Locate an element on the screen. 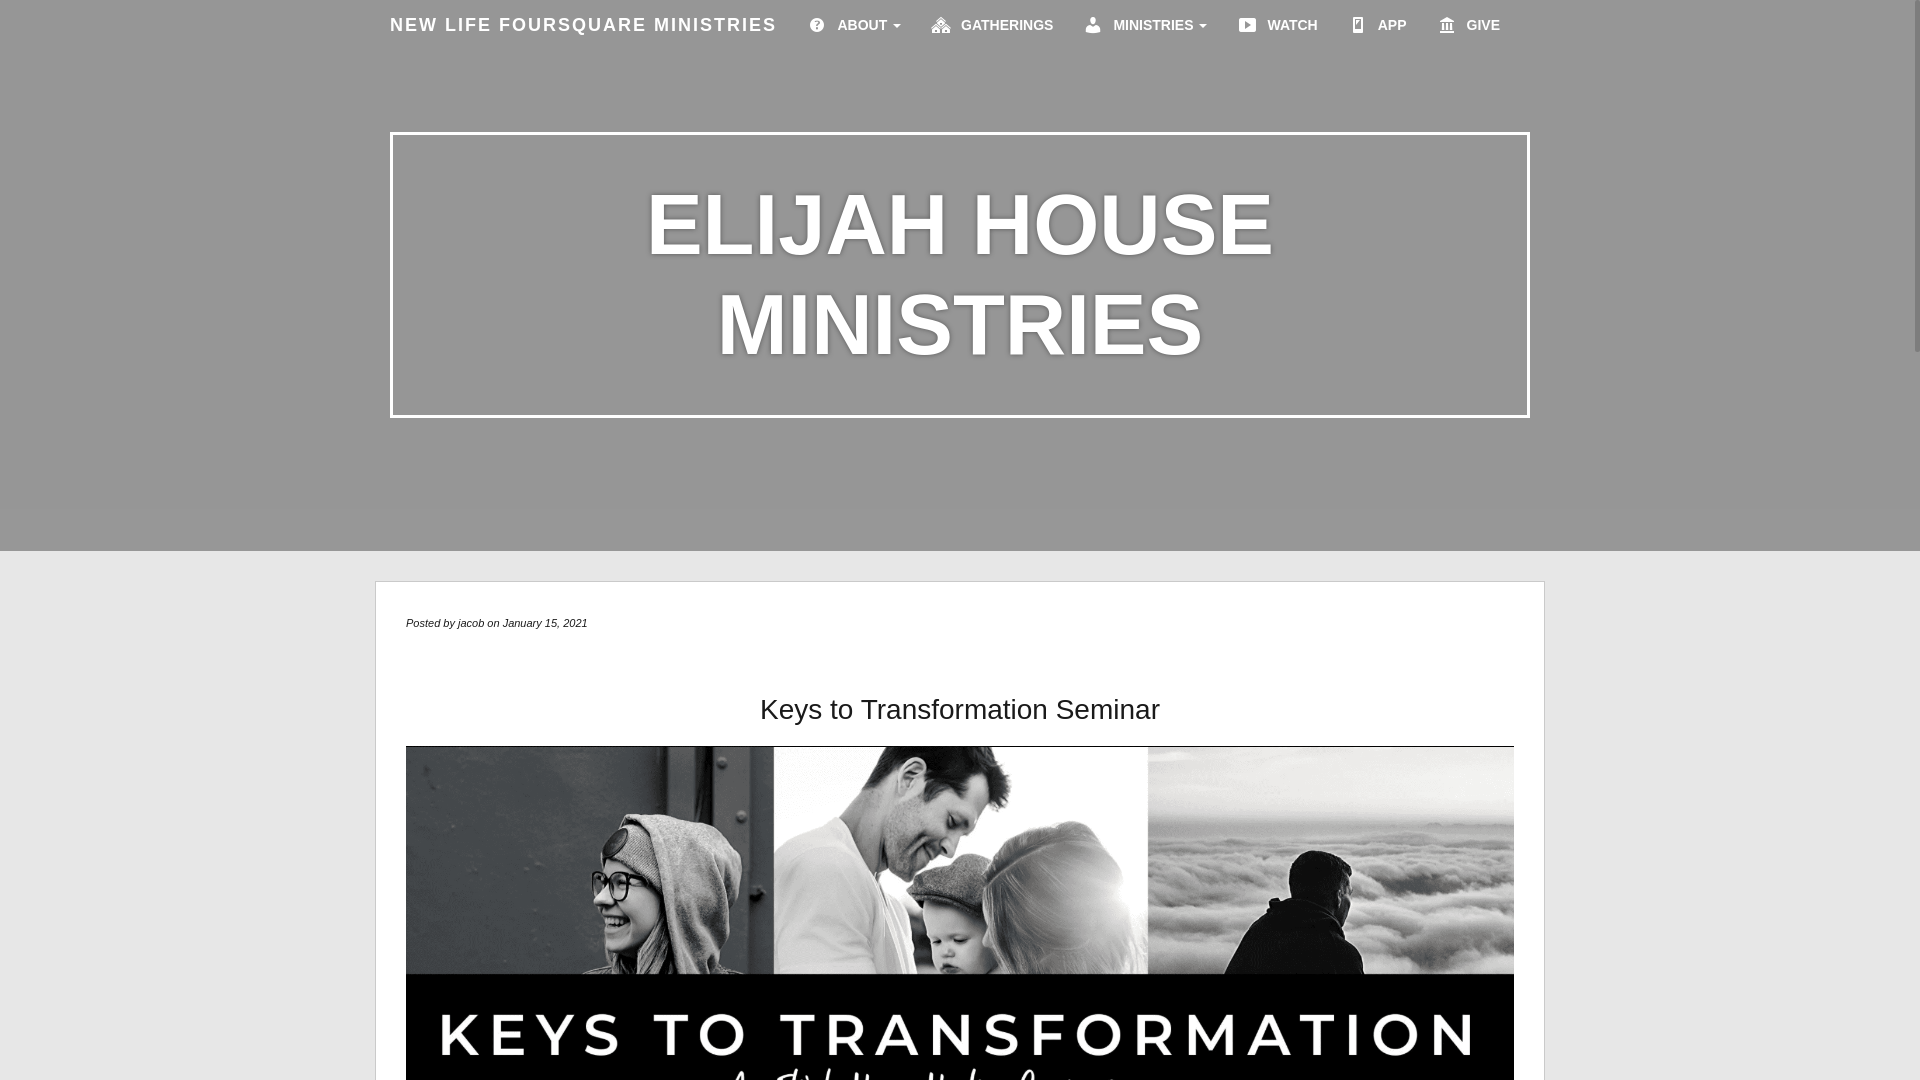 The width and height of the screenshot is (1920, 1080). GIVE is located at coordinates (1468, 20).